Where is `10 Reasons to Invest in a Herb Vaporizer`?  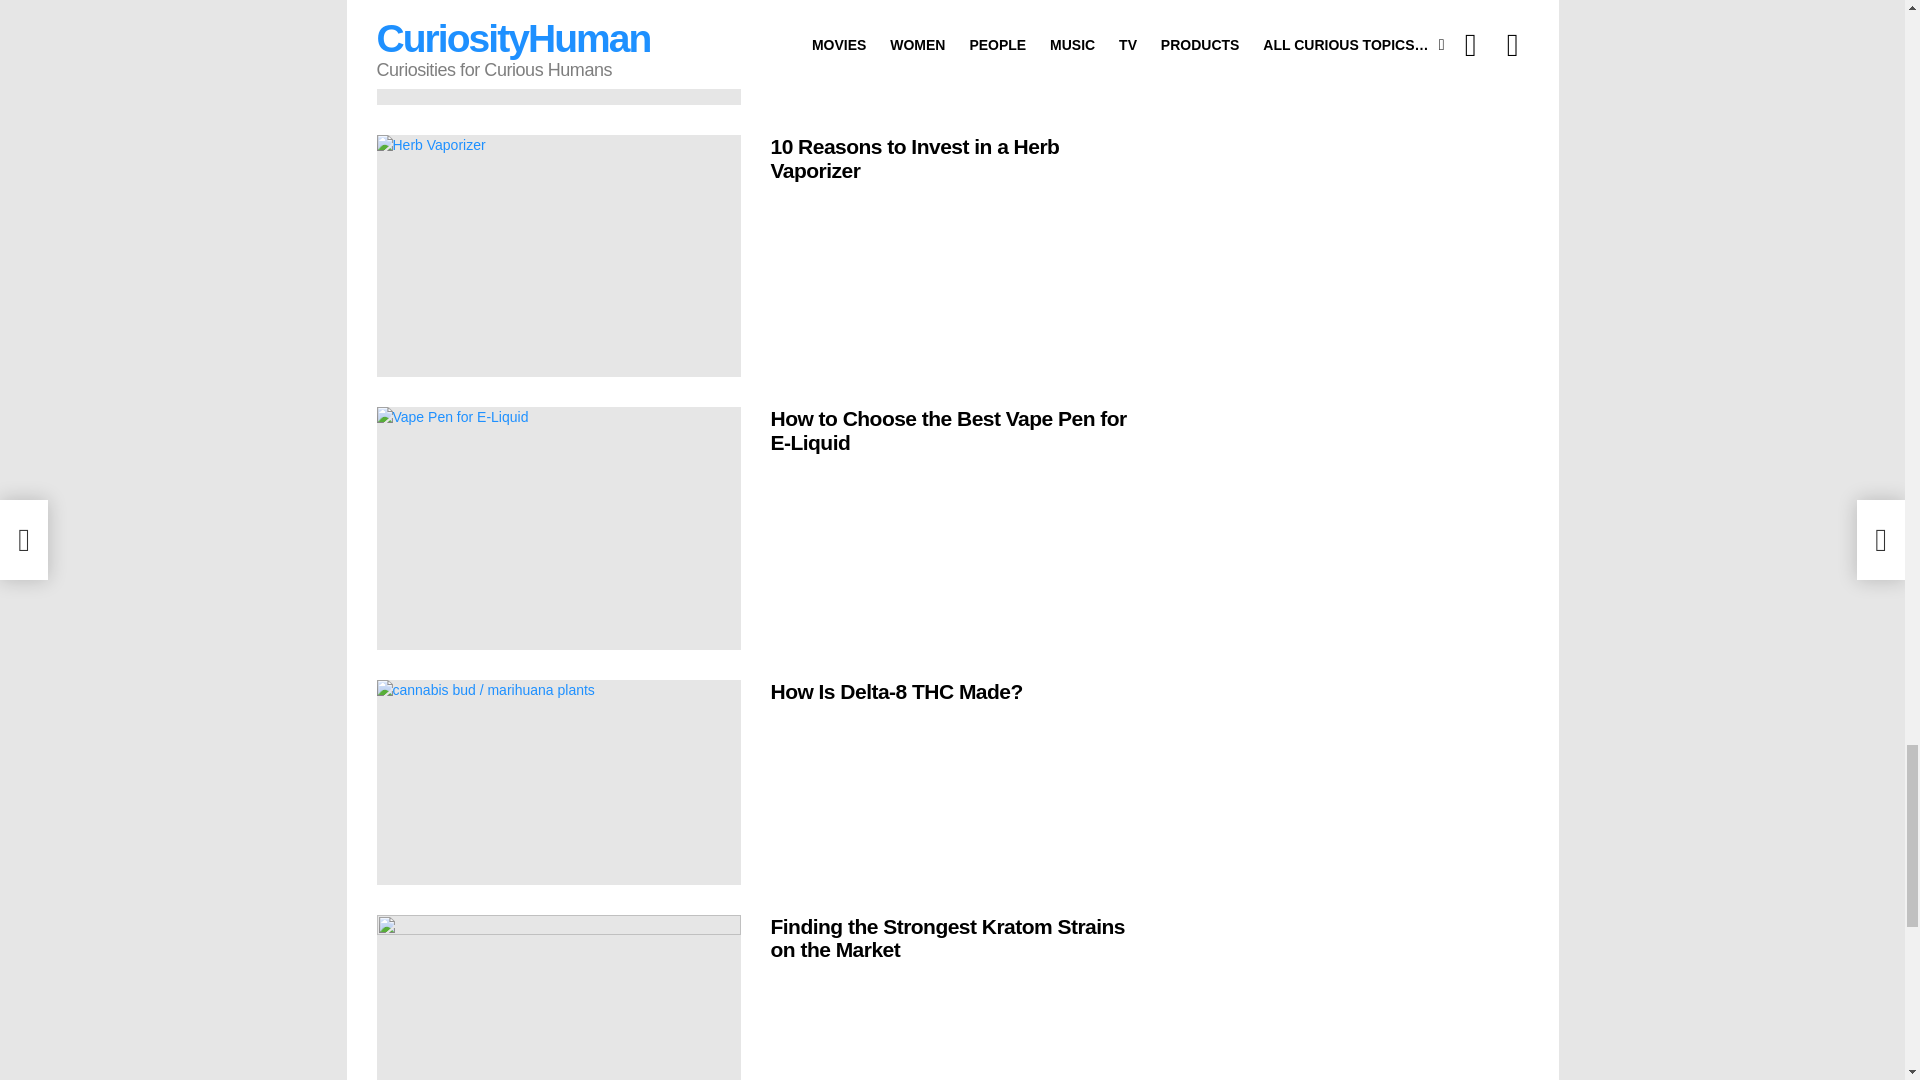 10 Reasons to Invest in a Herb Vaporizer is located at coordinates (558, 256).